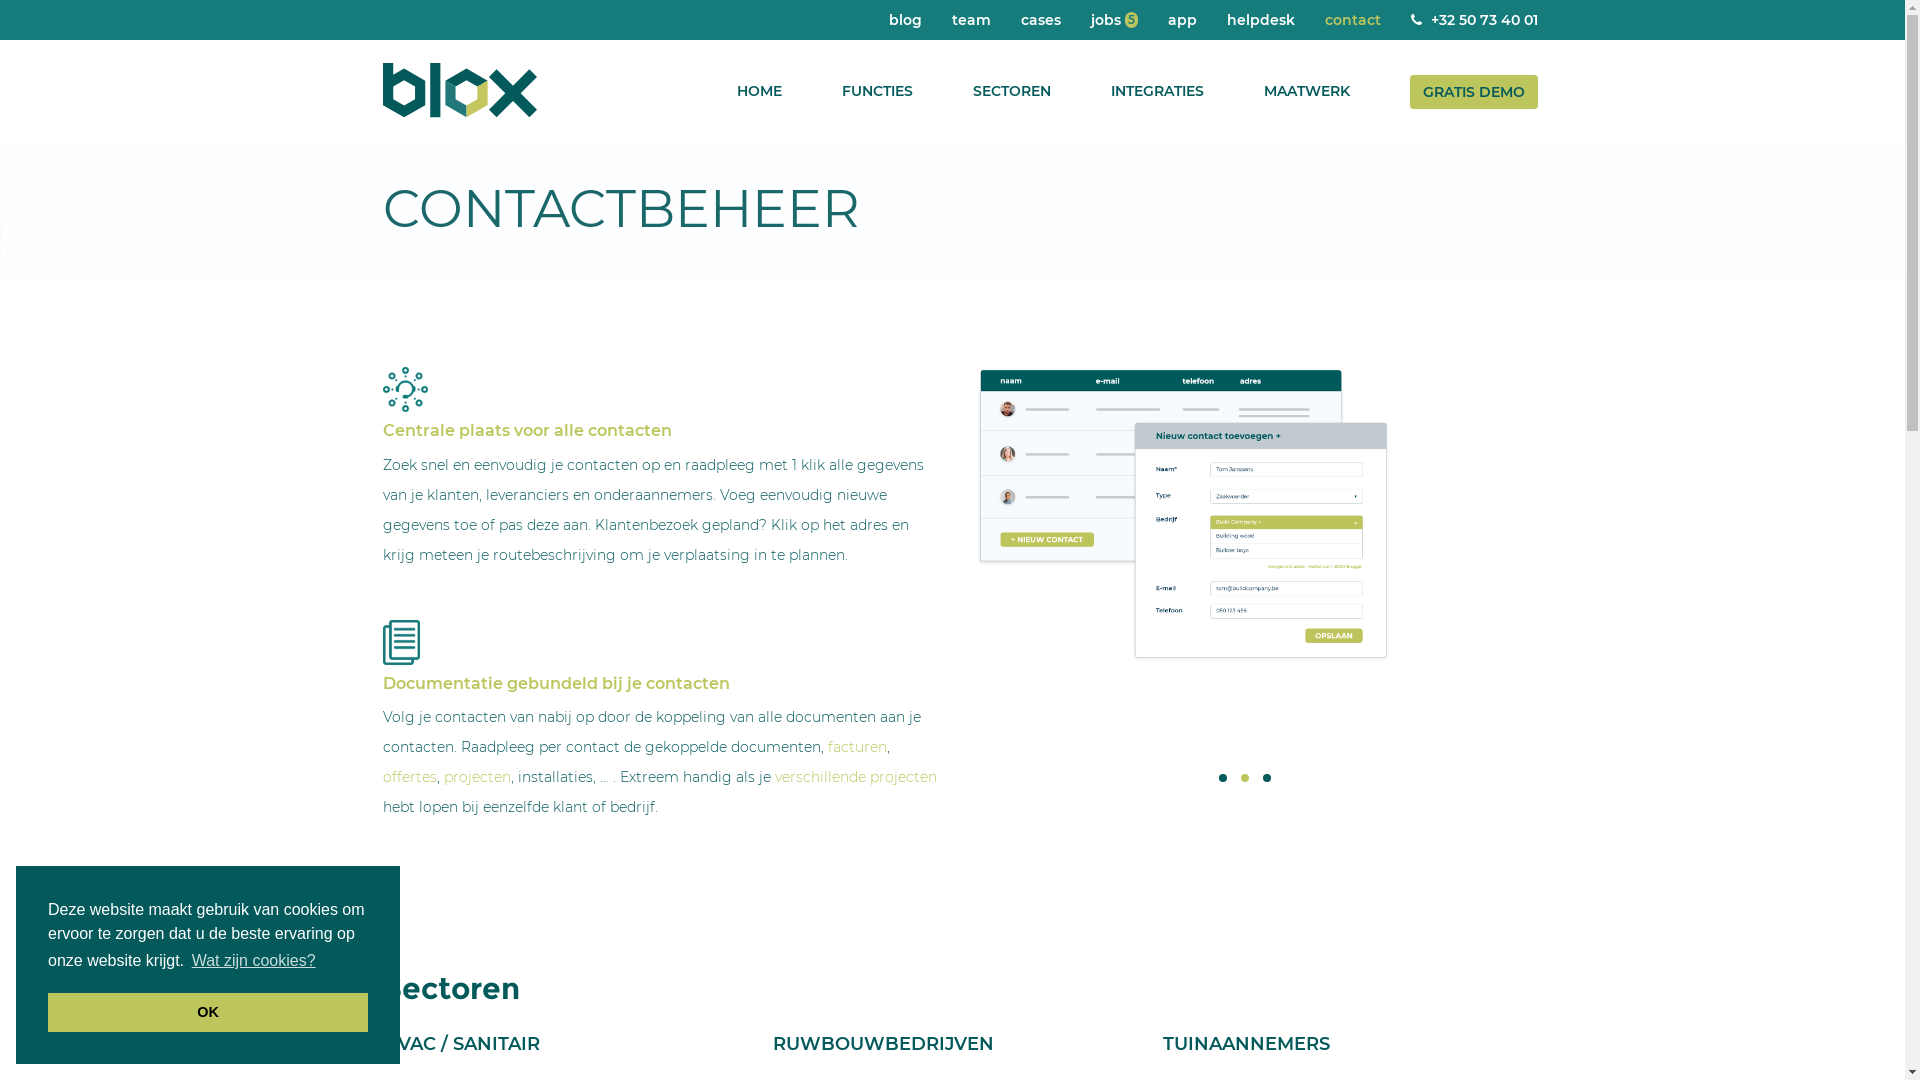  I want to click on projecten, so click(478, 777).